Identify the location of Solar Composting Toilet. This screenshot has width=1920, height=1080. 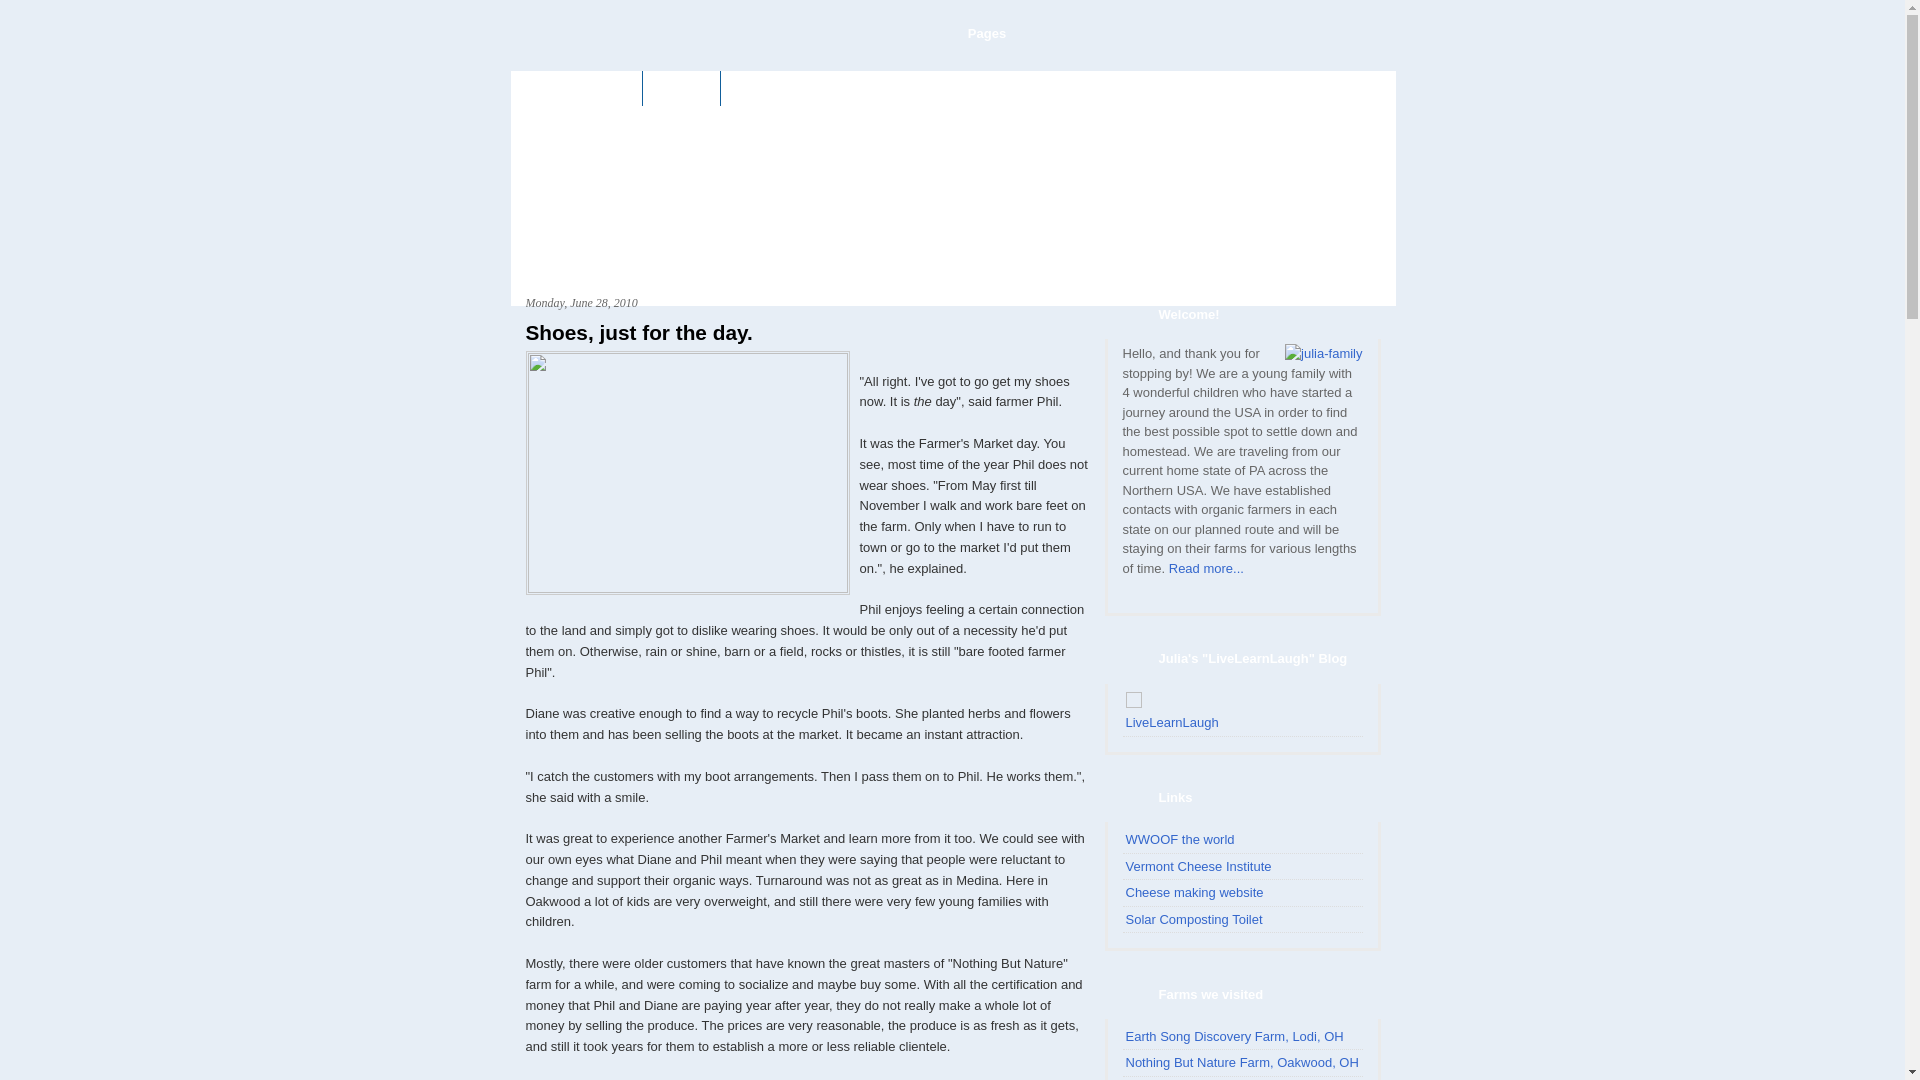
(1194, 920).